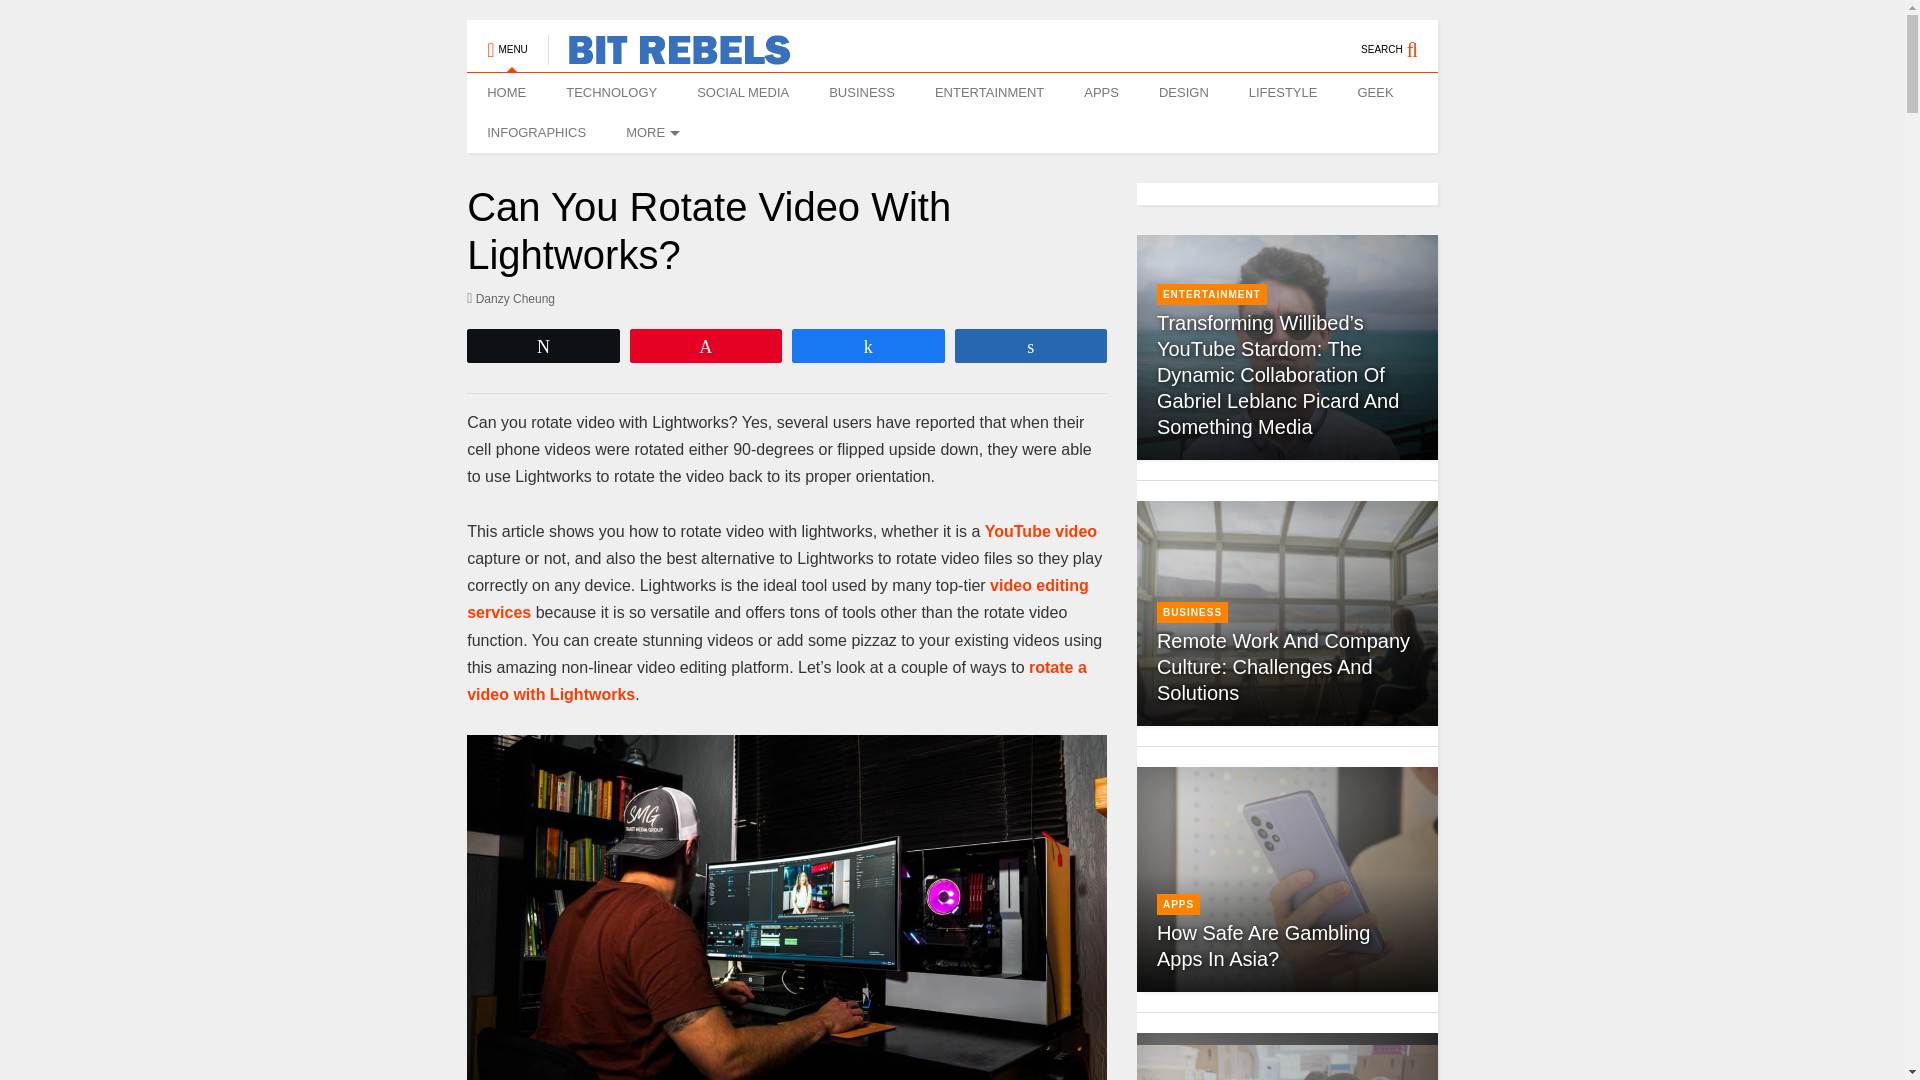 The height and width of the screenshot is (1080, 1920). I want to click on LIFESTYLE, so click(1283, 93).